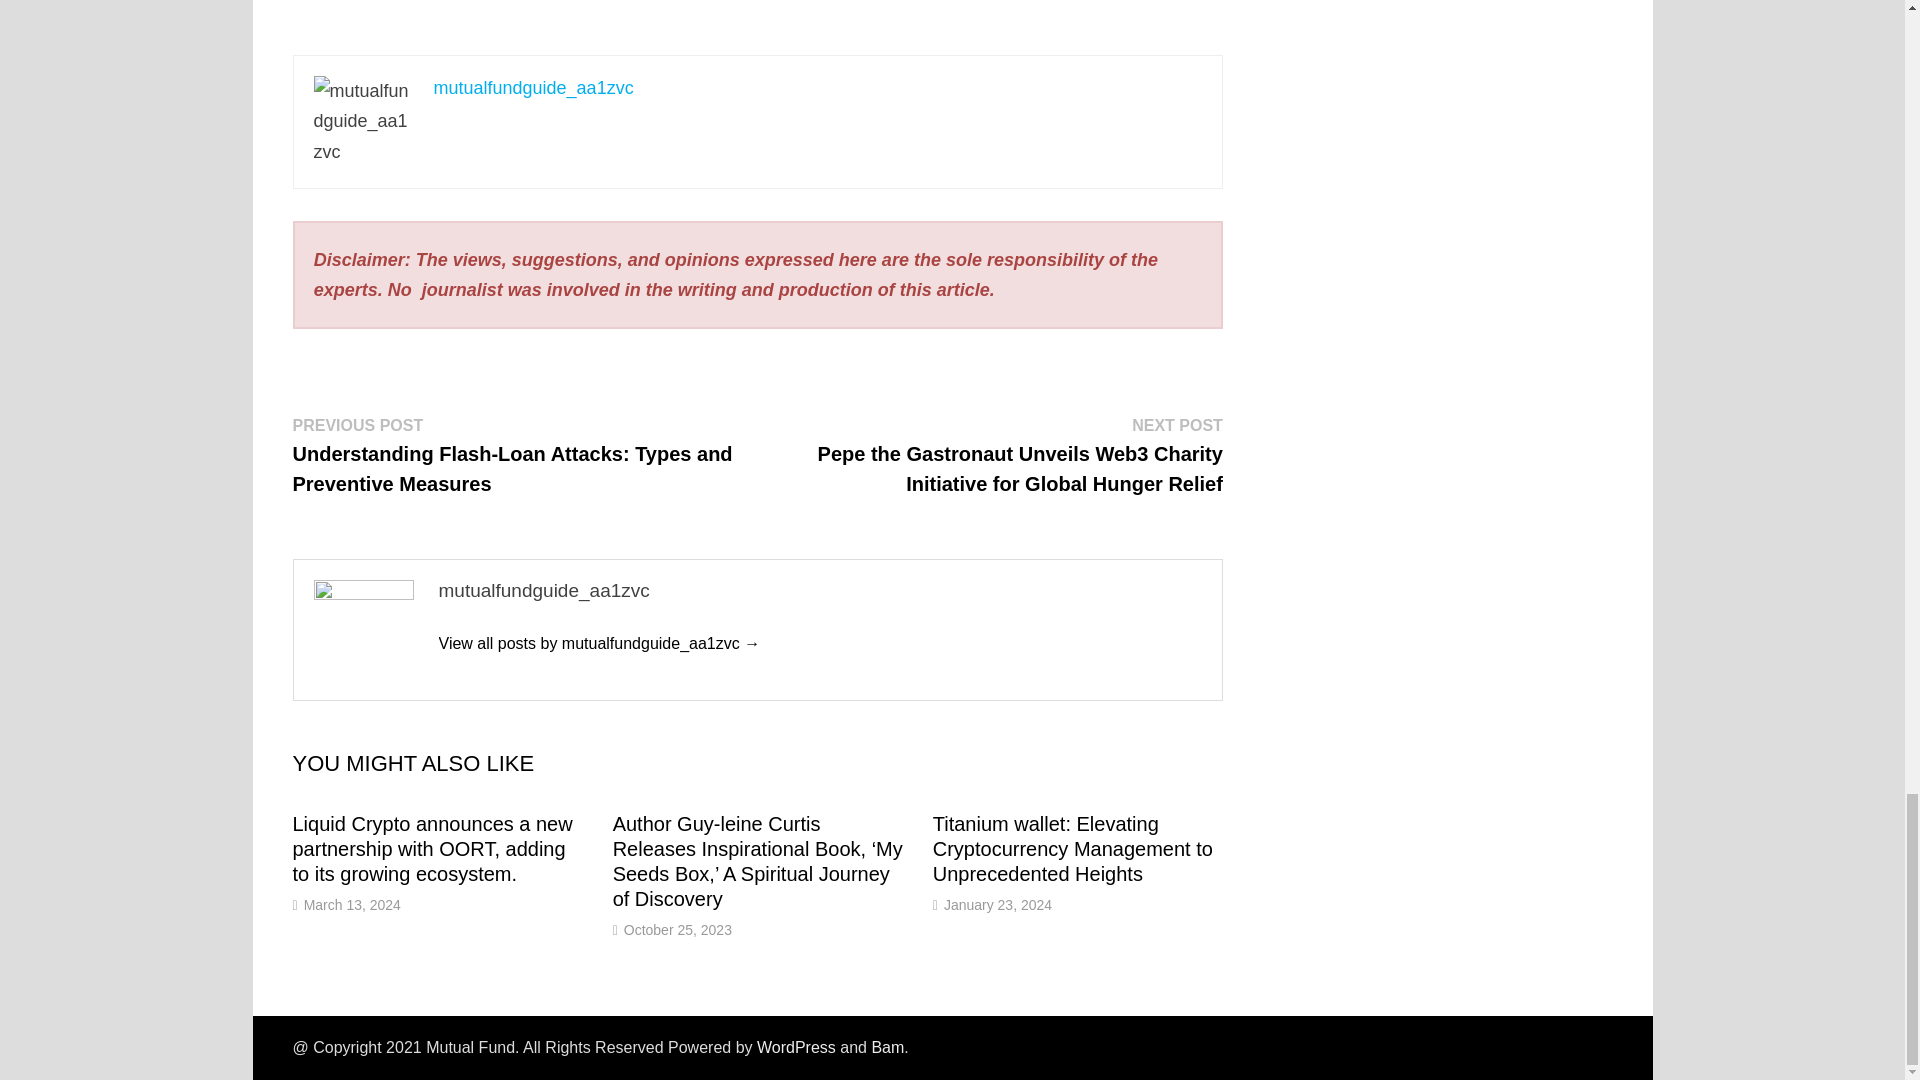  What do you see at coordinates (352, 904) in the screenshot?
I see `March 13, 2024` at bounding box center [352, 904].